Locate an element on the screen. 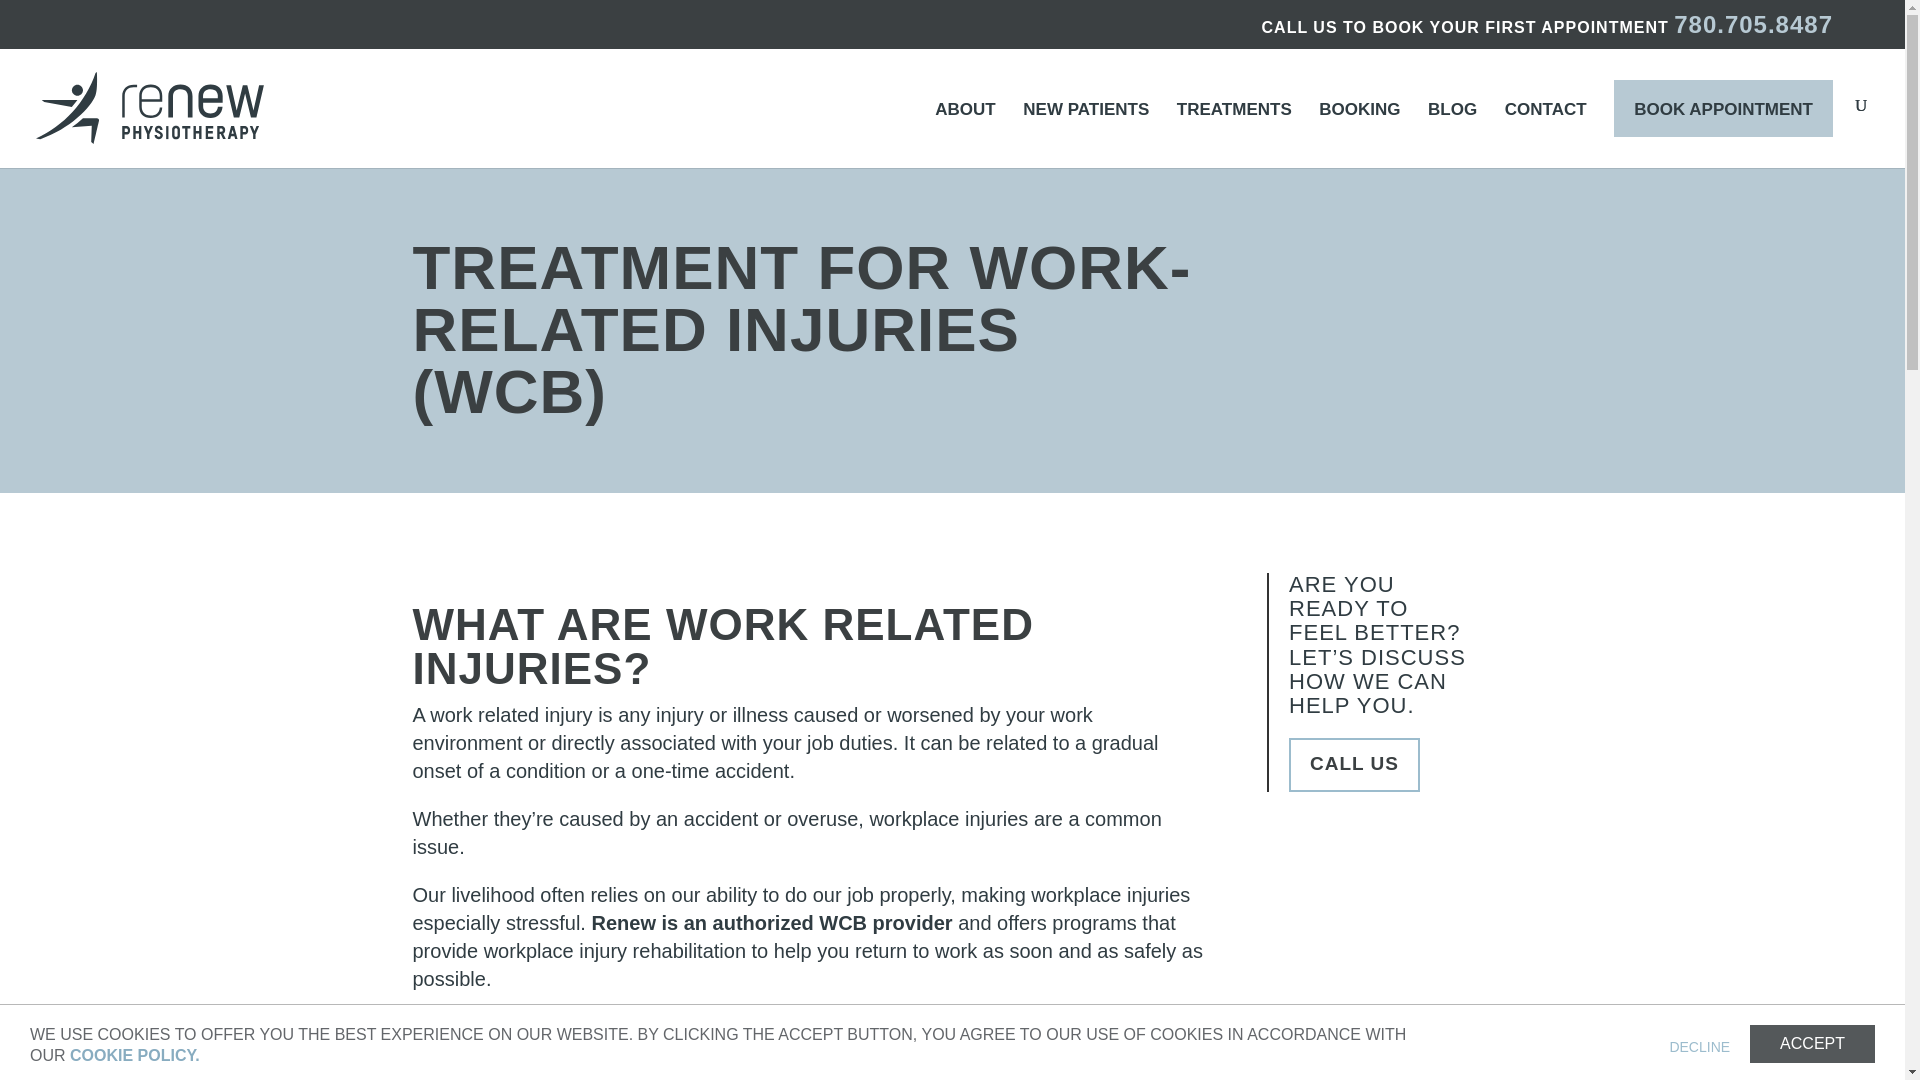 This screenshot has height=1080, width=1920. 780.705.8487 is located at coordinates (1754, 24).